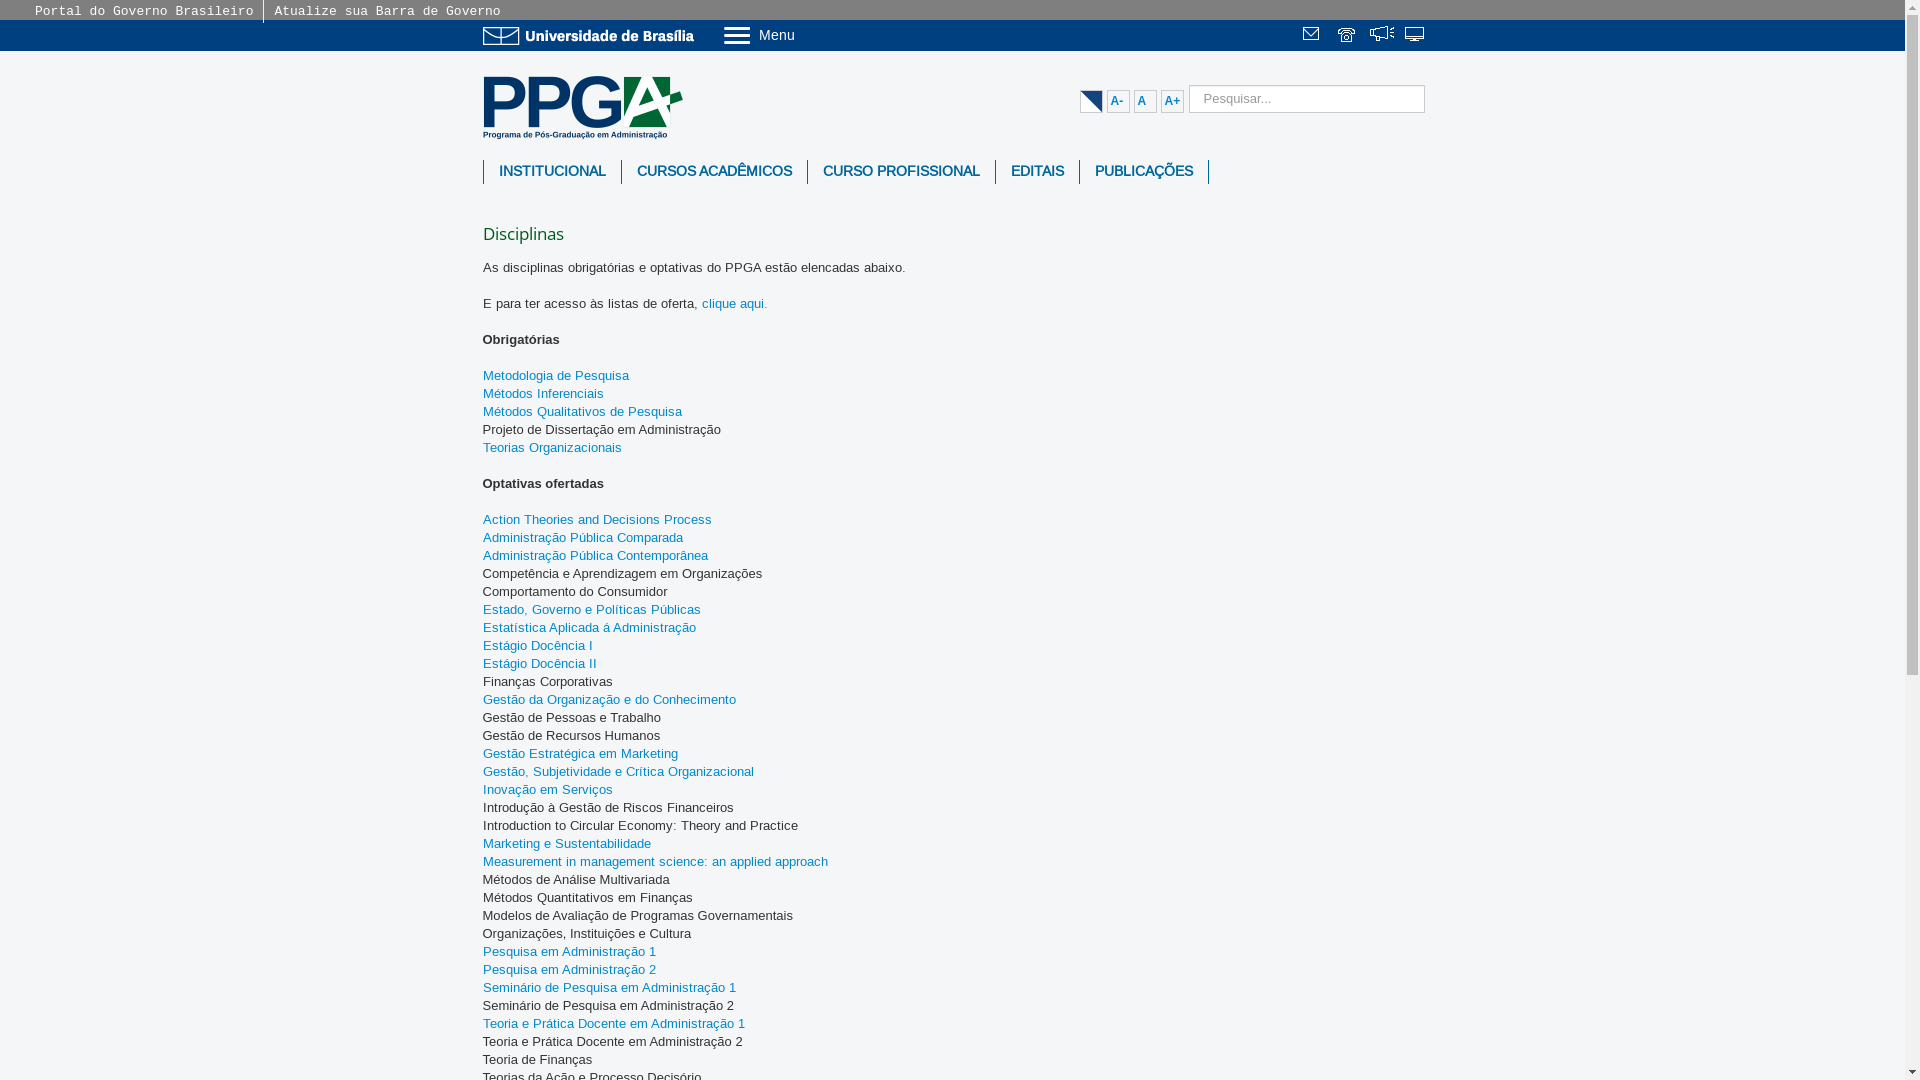  Describe the element at coordinates (810, 34) in the screenshot. I see `Menu` at that location.